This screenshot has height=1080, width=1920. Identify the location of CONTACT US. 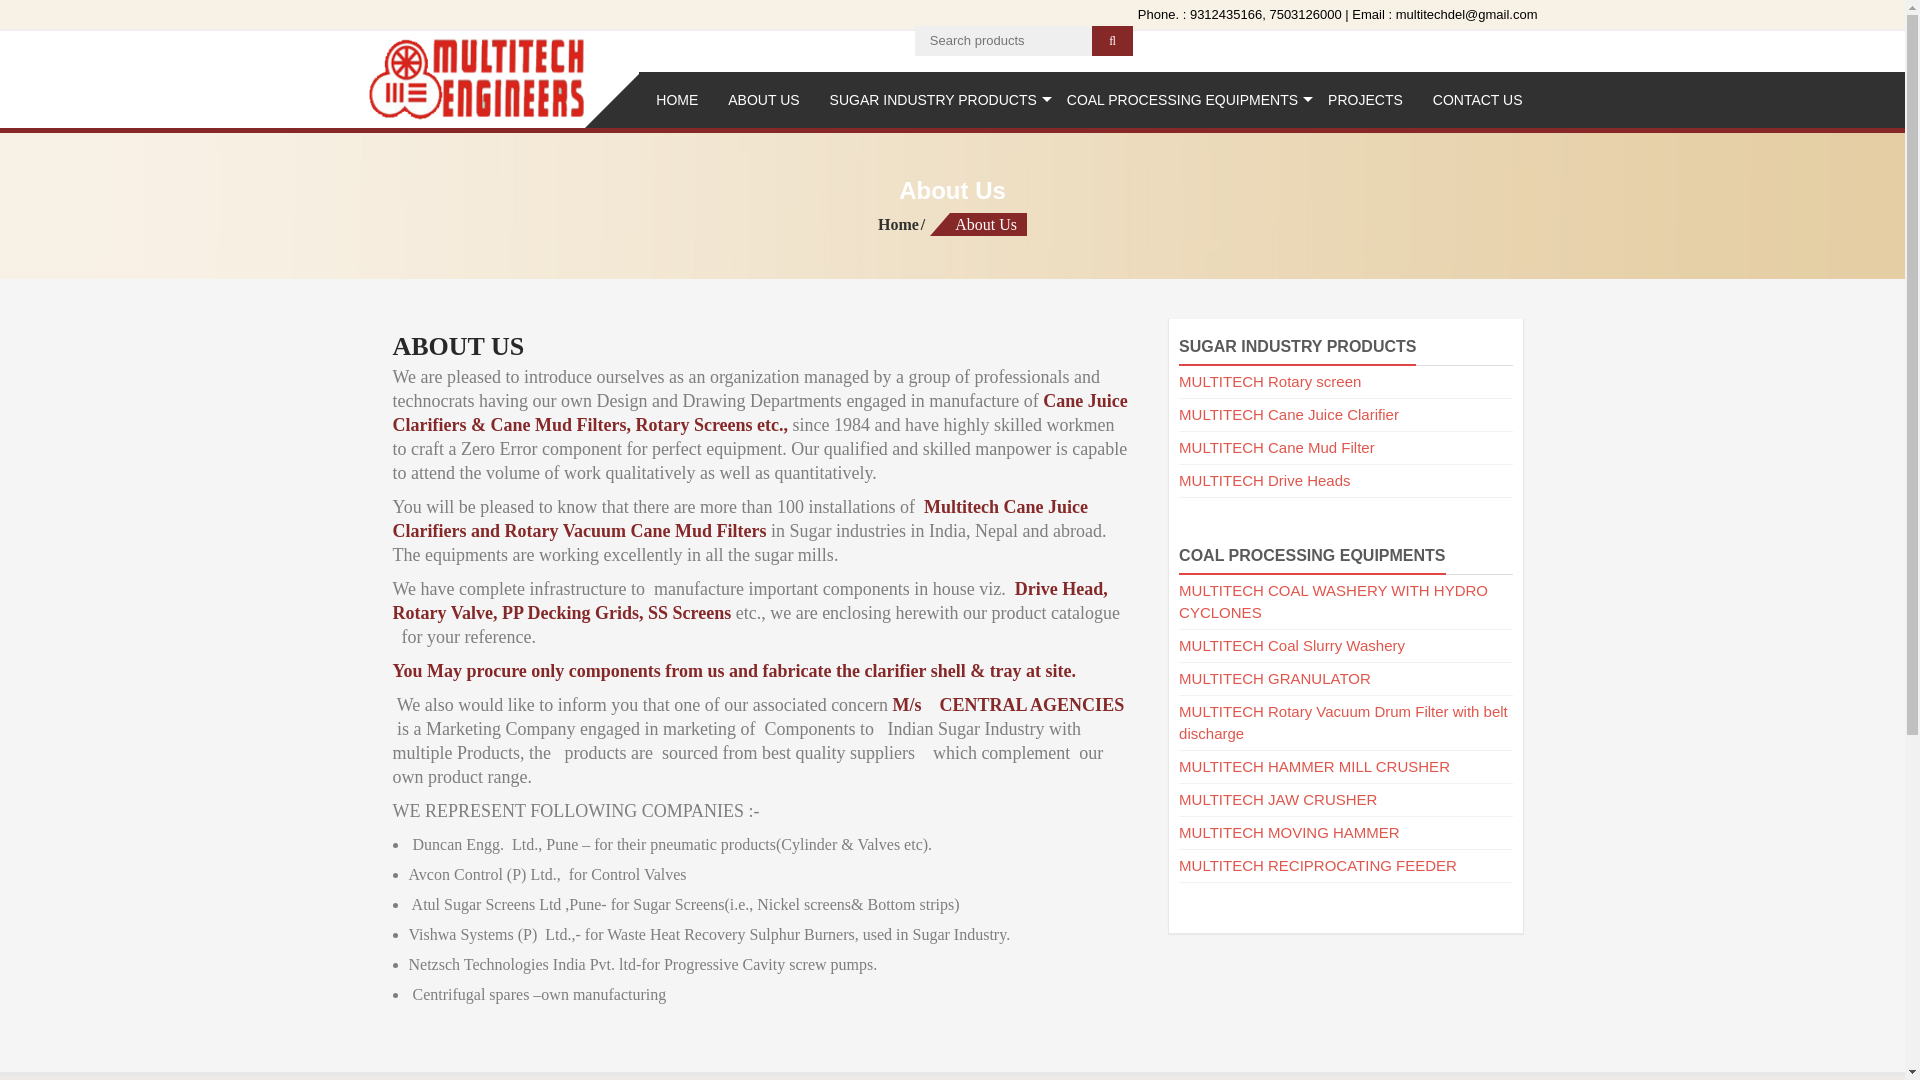
(1478, 100).